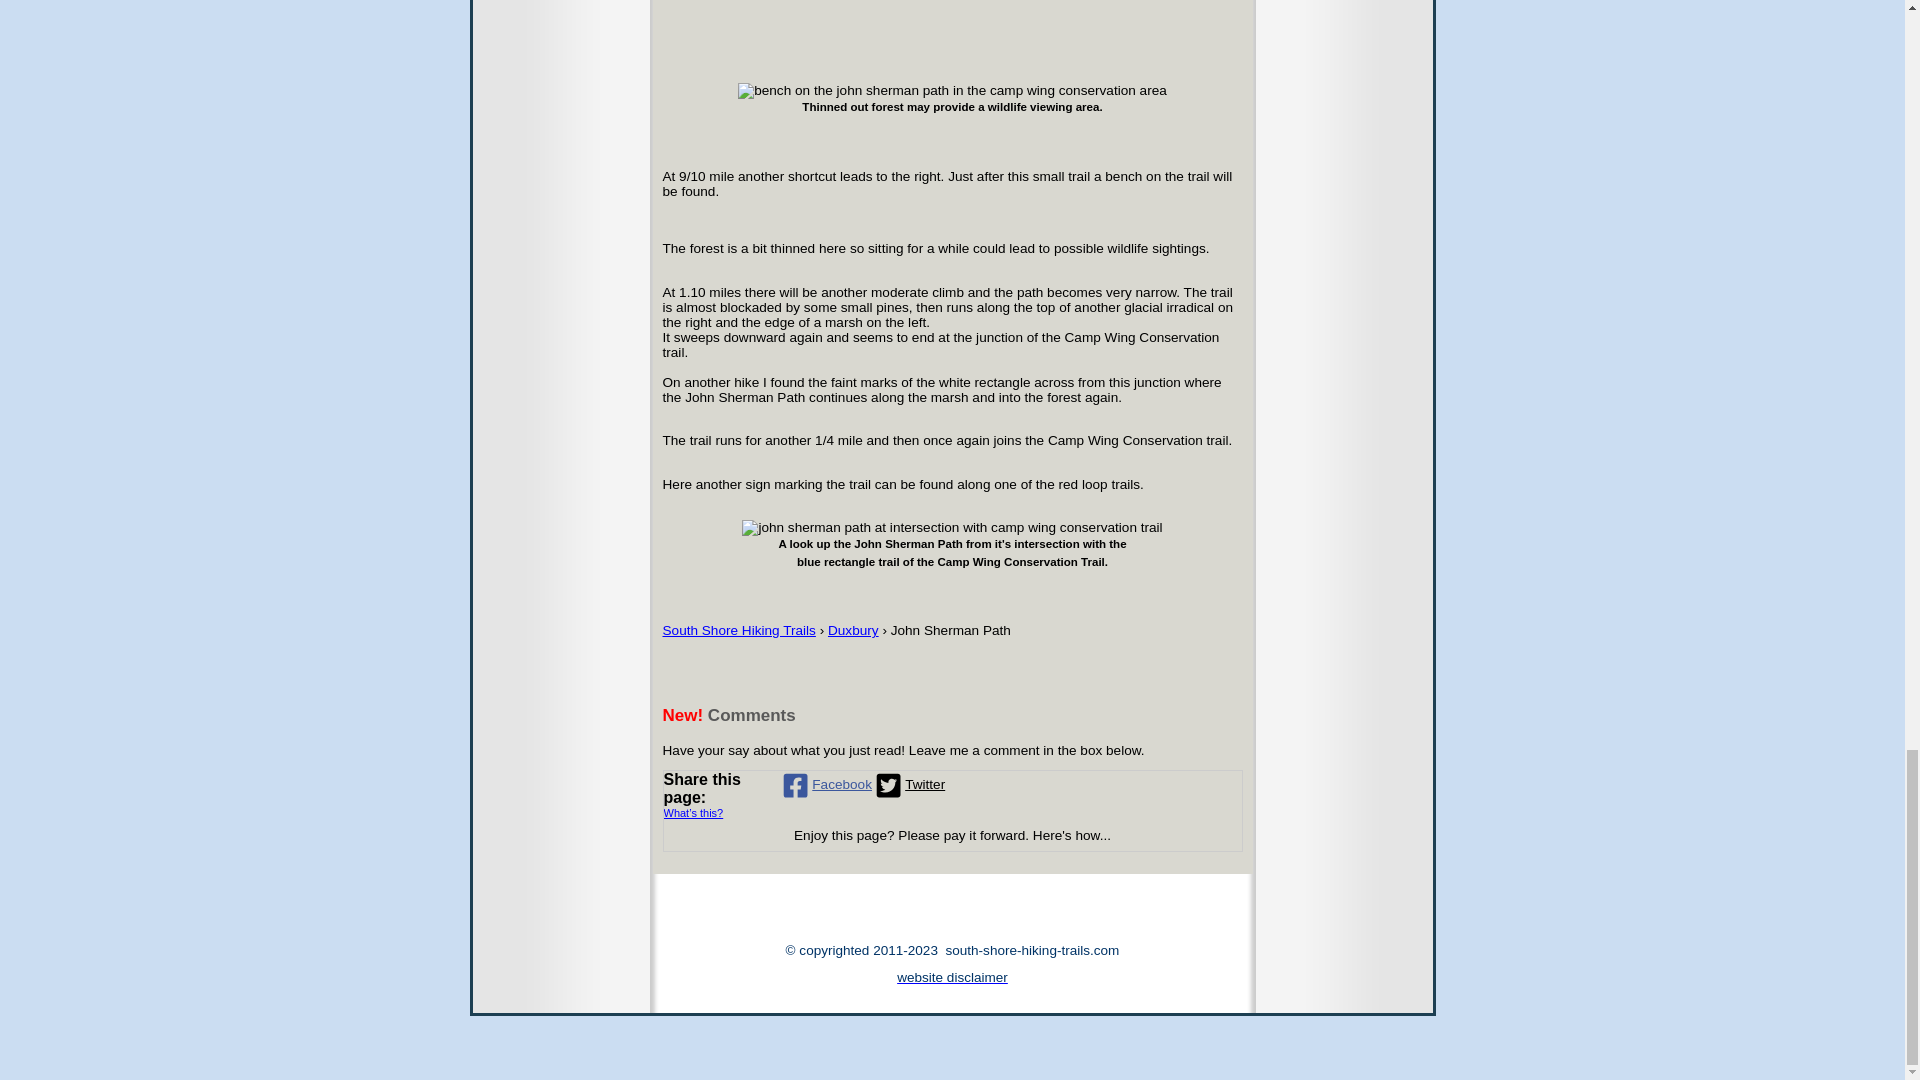 The image size is (1920, 1080). I want to click on Facebook, so click(825, 785).